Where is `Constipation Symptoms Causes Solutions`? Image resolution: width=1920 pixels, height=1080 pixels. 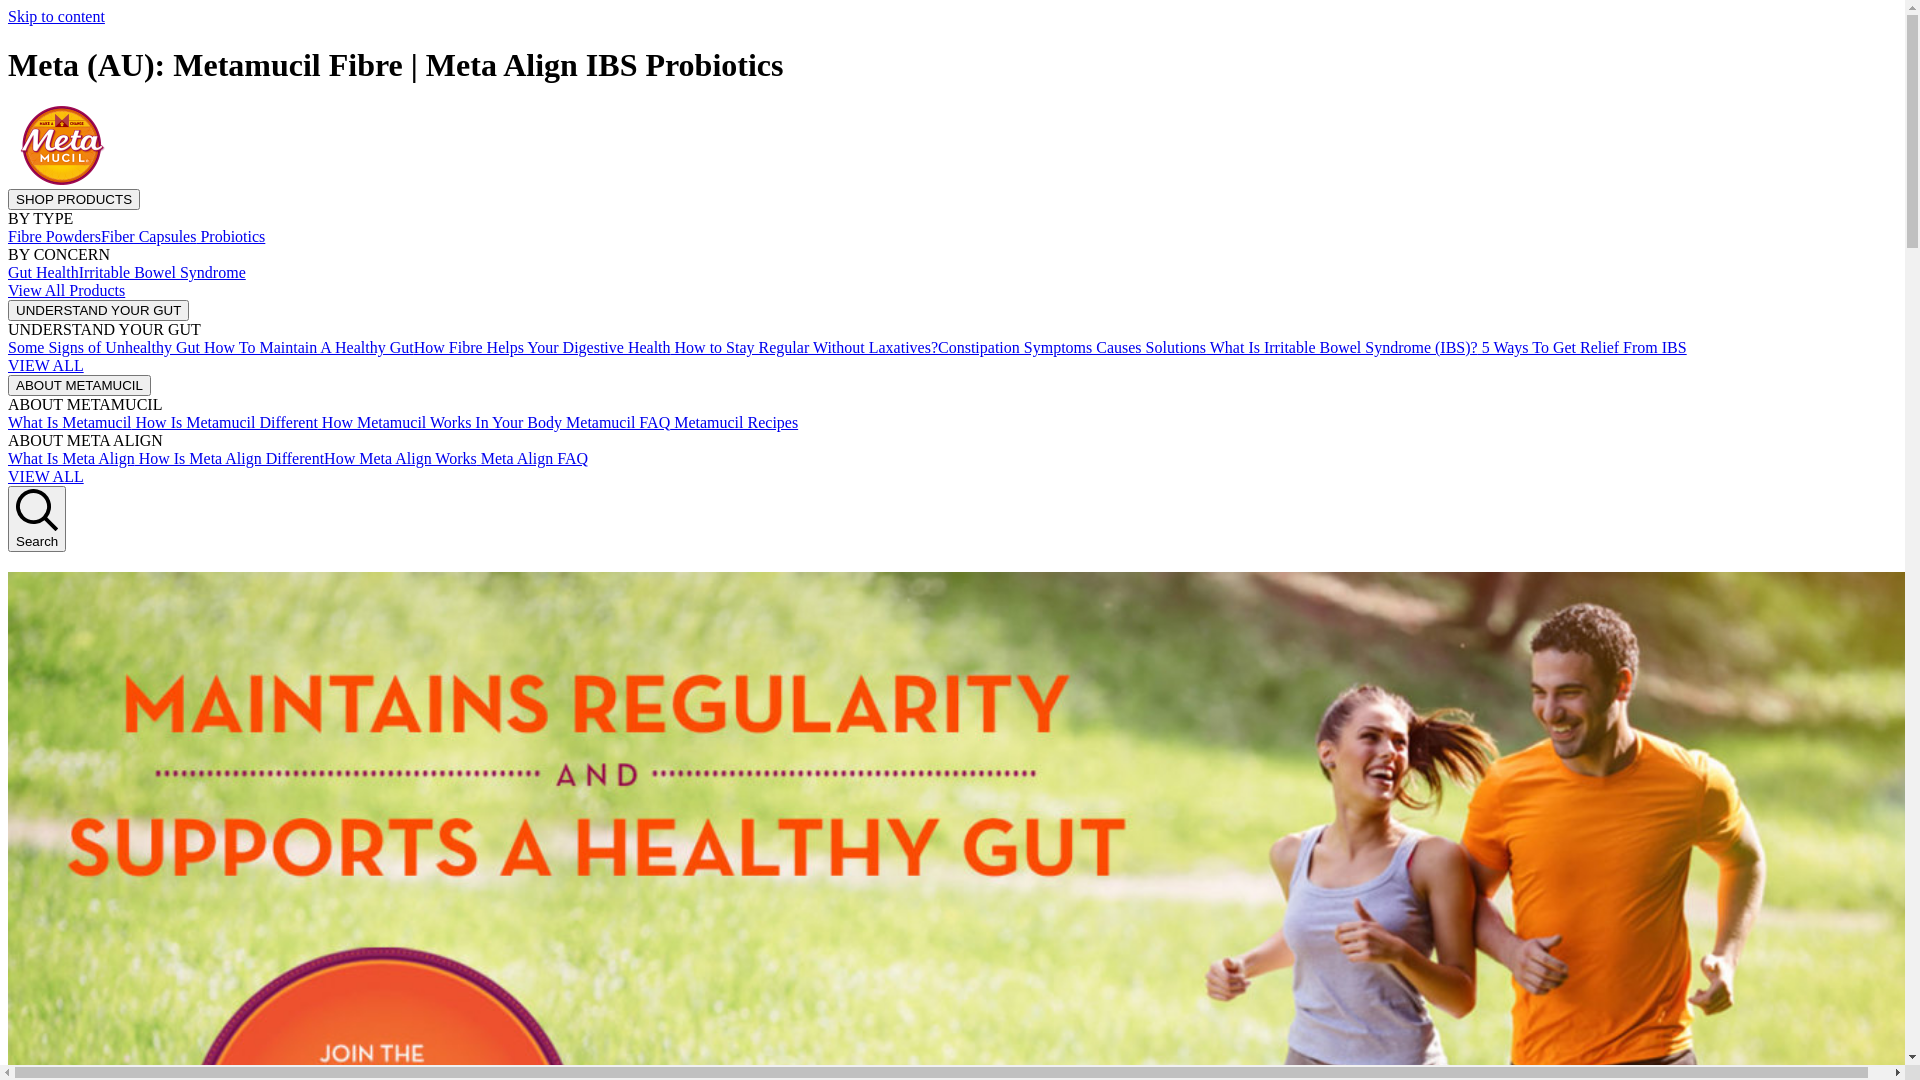 Constipation Symptoms Causes Solutions is located at coordinates (1072, 348).